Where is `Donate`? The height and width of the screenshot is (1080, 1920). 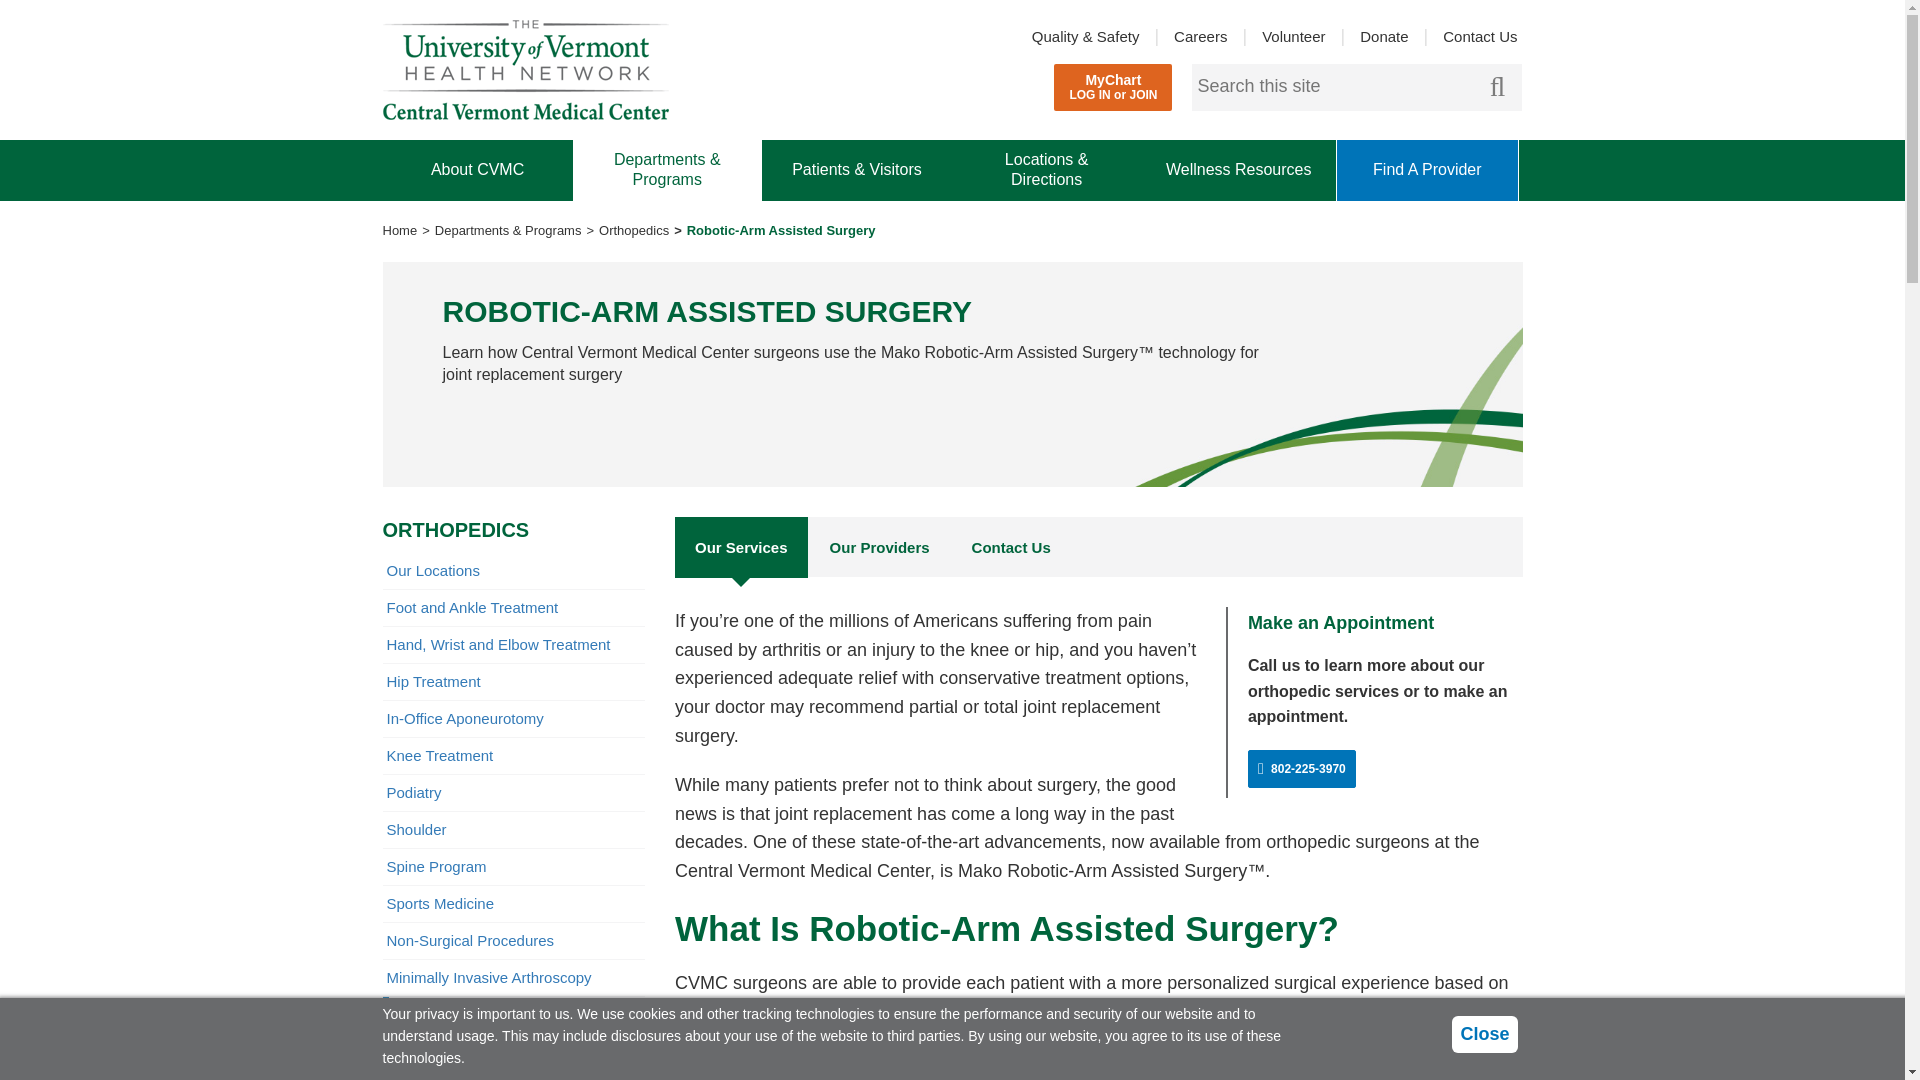
Donate is located at coordinates (1294, 37).